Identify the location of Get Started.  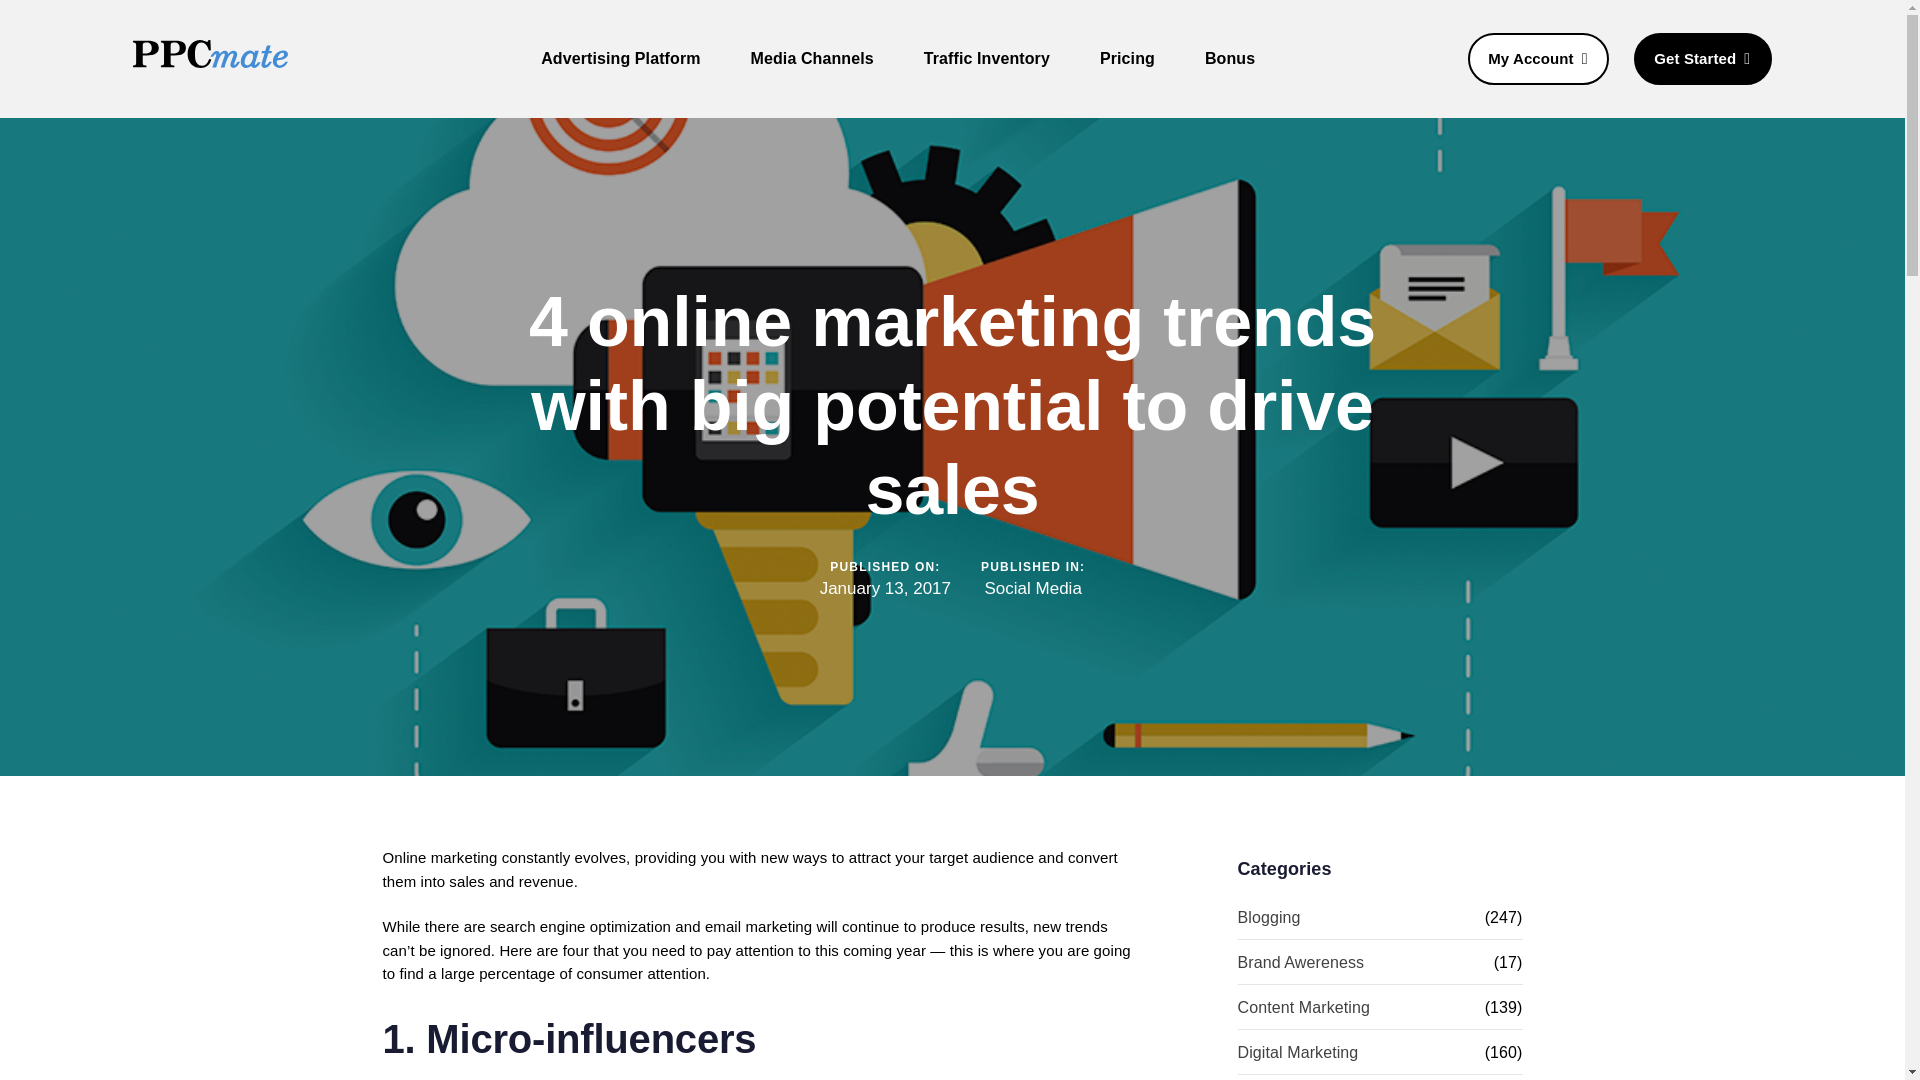
(1702, 60).